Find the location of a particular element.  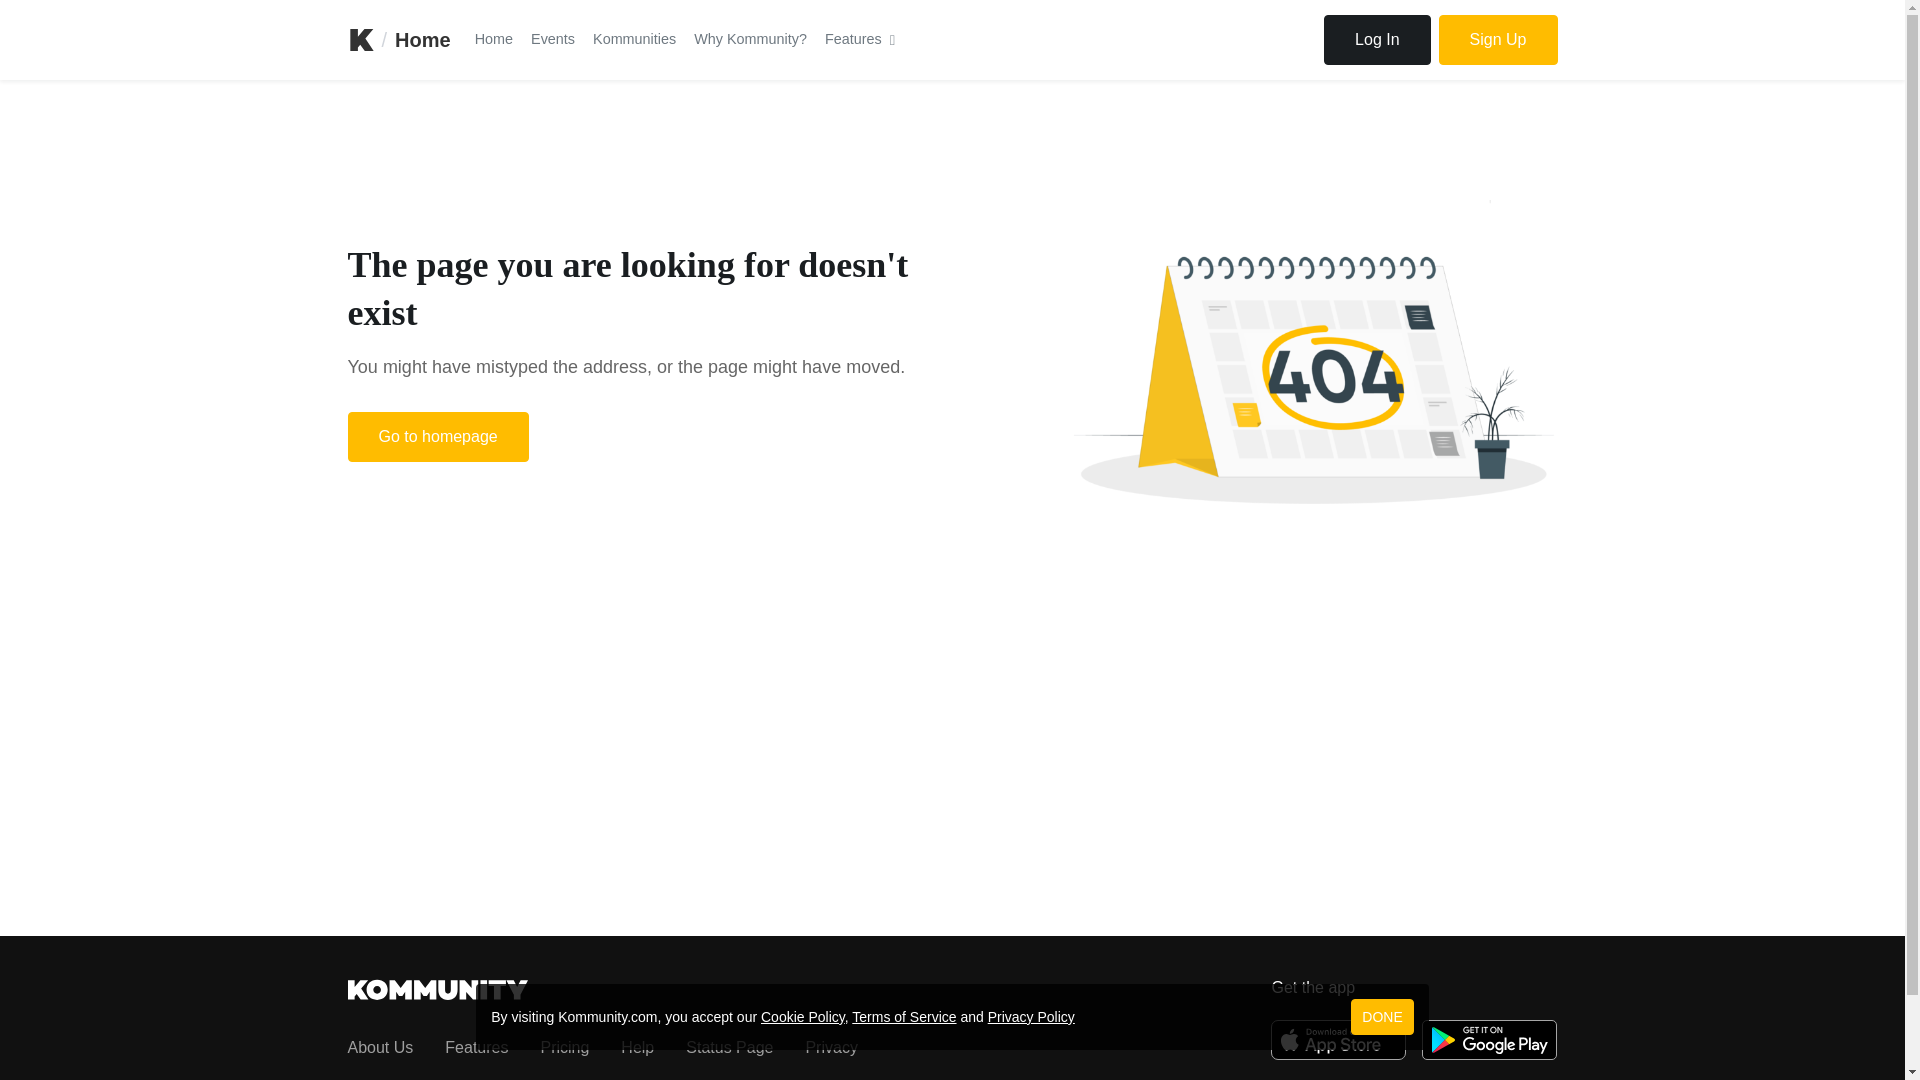

Go to homepage is located at coordinates (438, 436).